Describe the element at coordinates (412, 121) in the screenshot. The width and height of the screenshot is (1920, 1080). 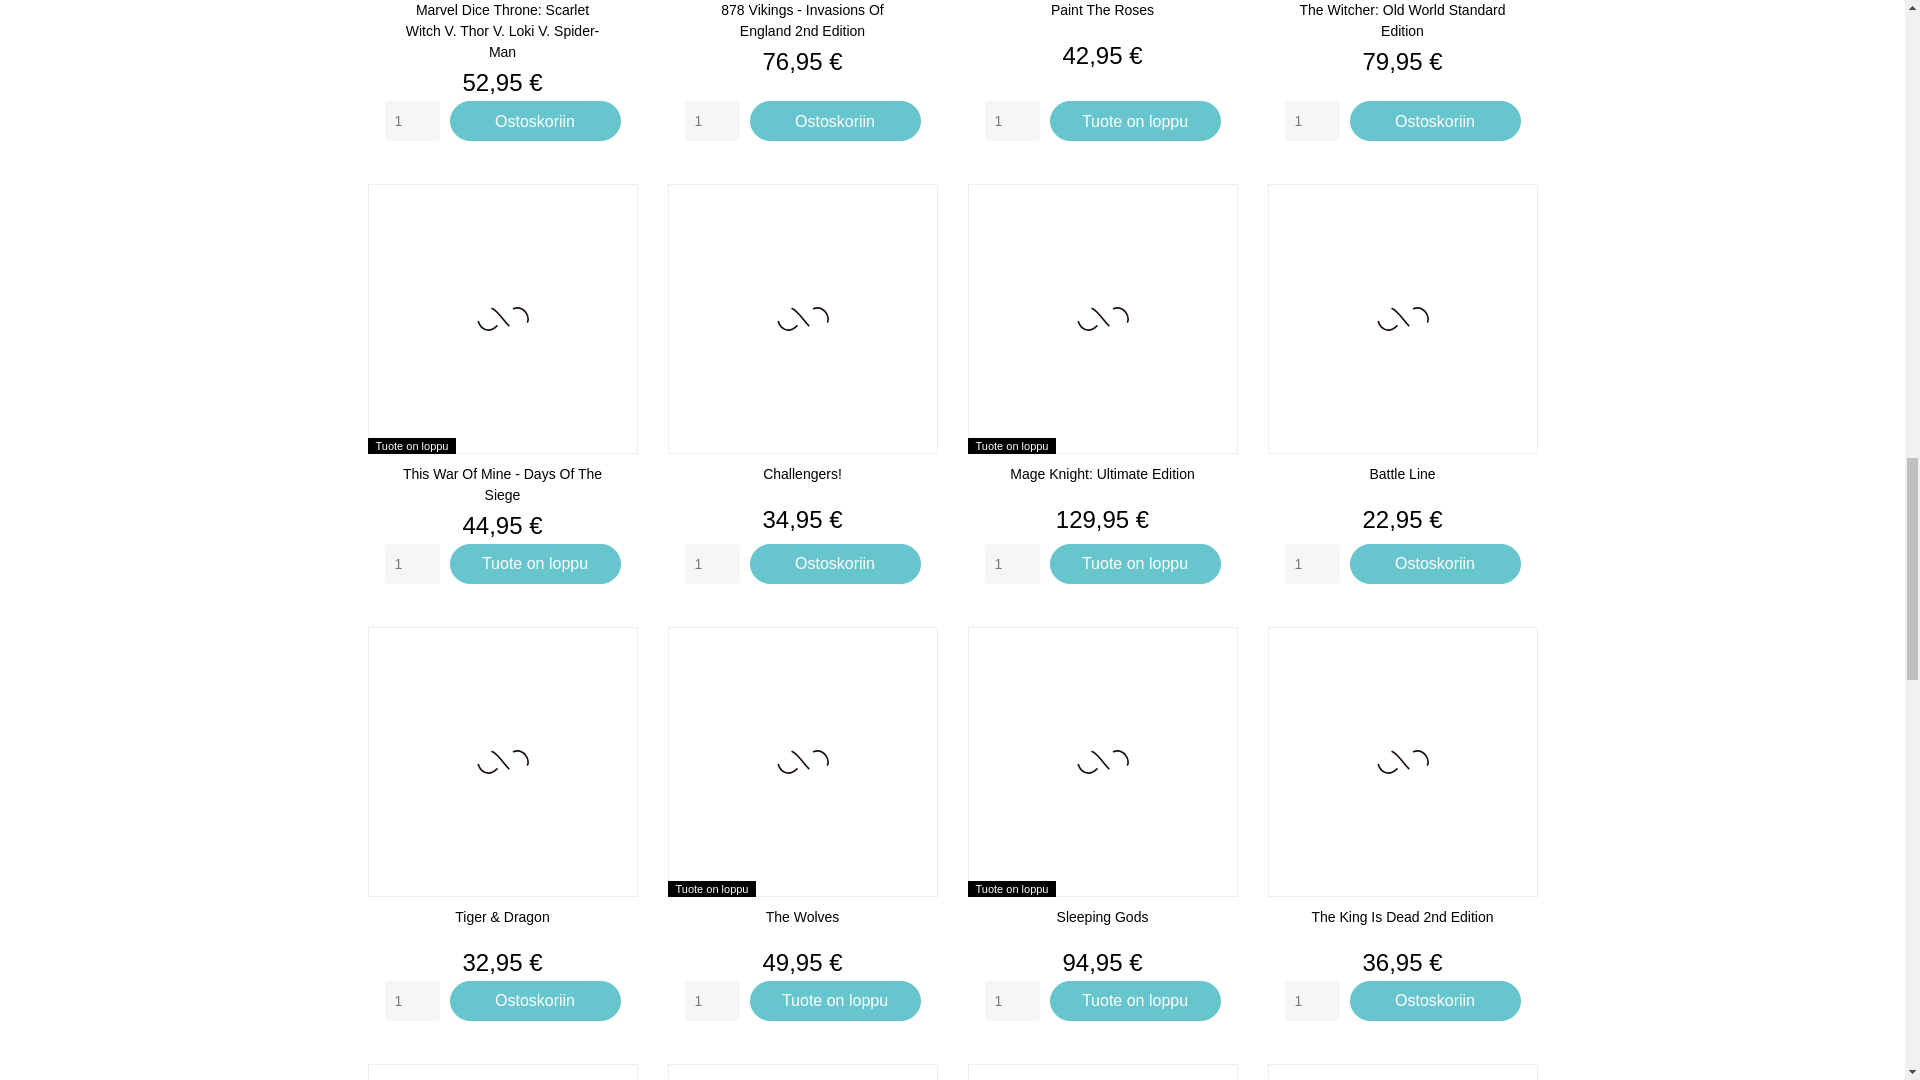
I see `1` at that location.